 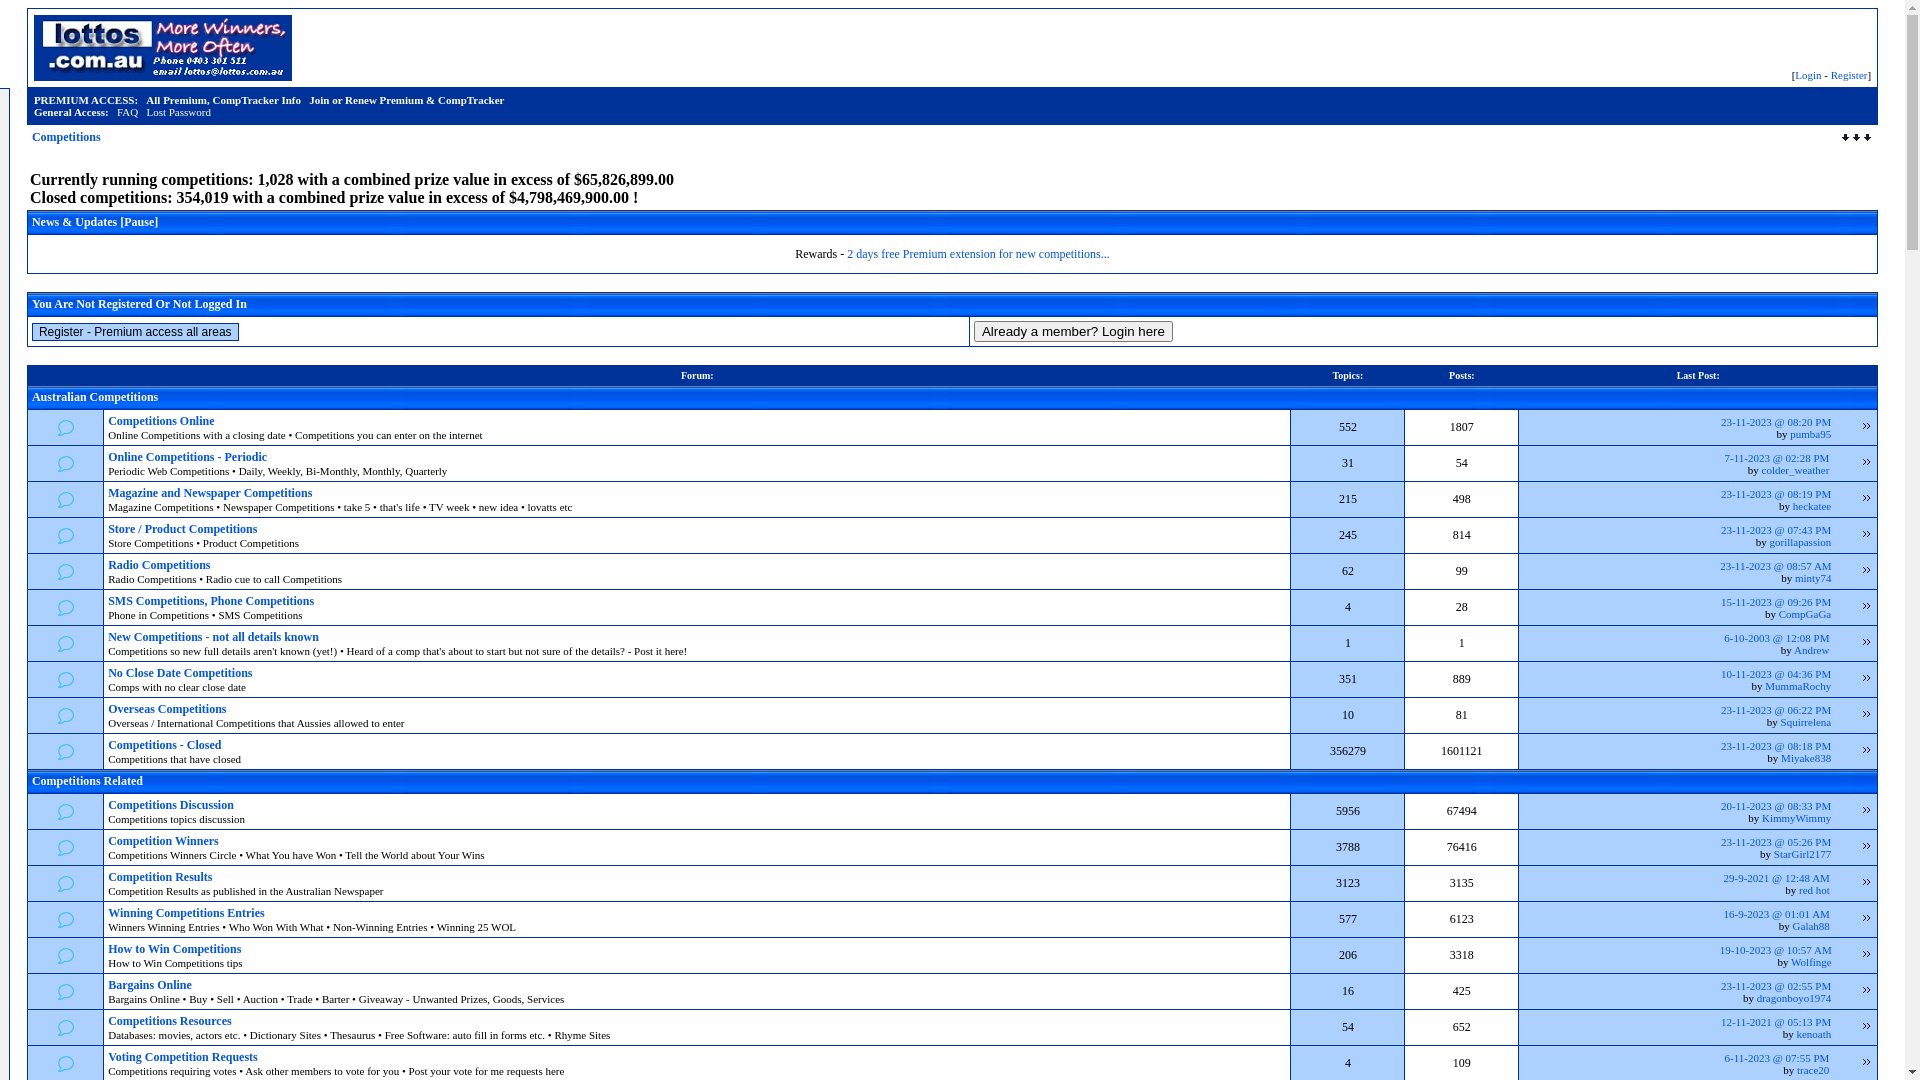 What do you see at coordinates (1776, 602) in the screenshot?
I see `15-11-2023 @ 09:26 PM` at bounding box center [1776, 602].